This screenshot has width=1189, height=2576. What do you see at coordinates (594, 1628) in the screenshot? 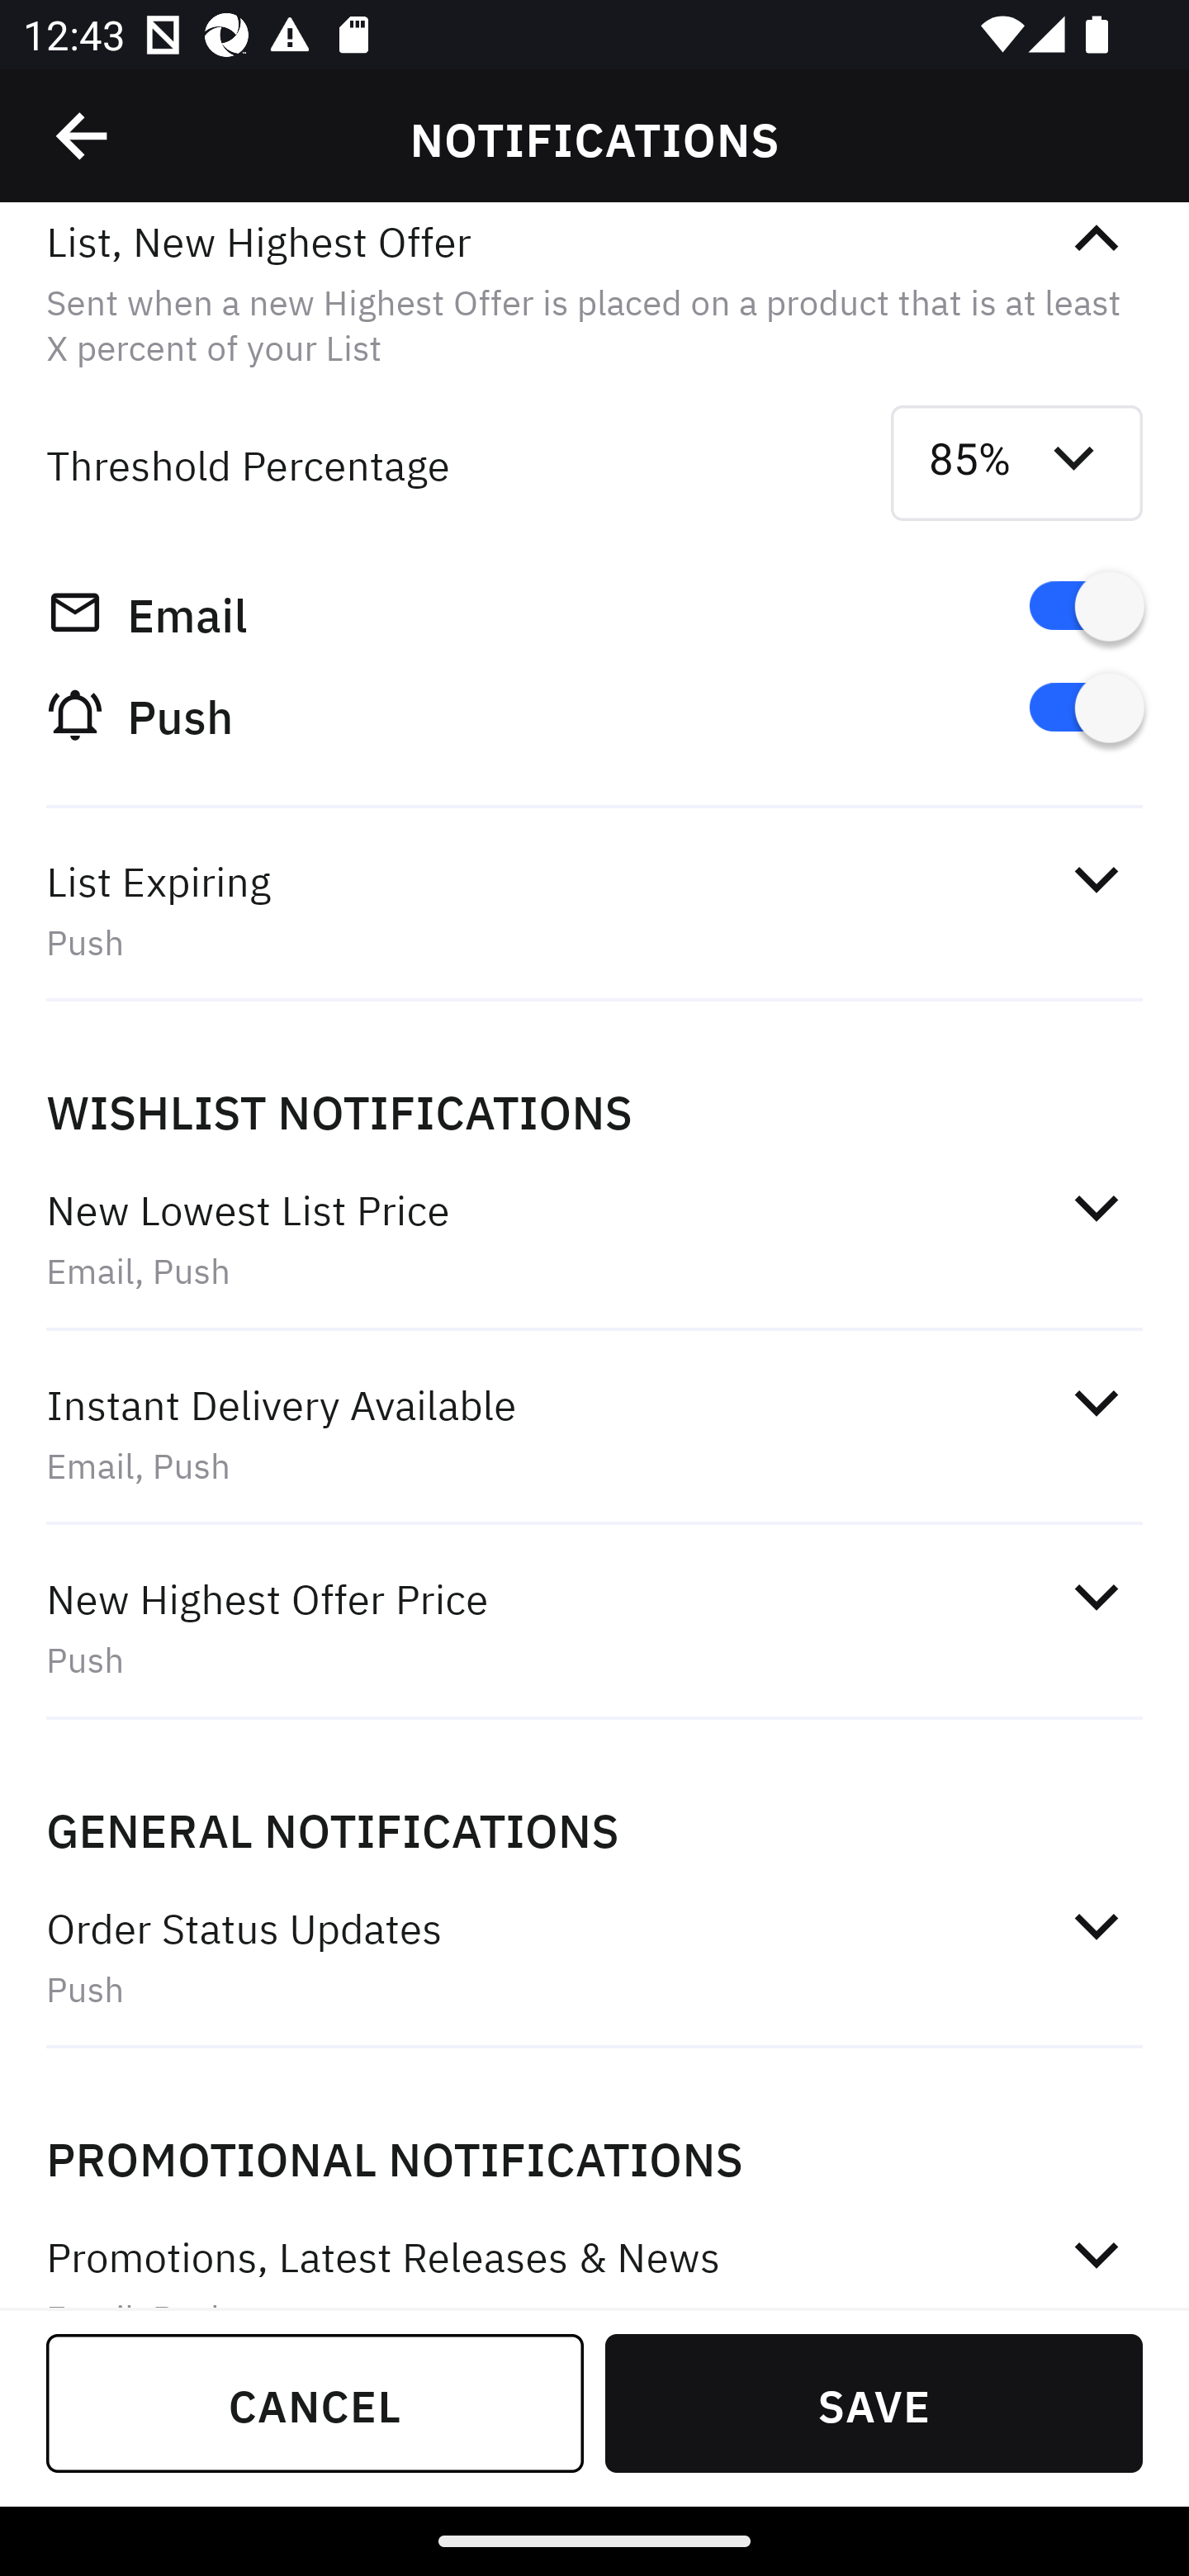
I see `New Highest Offer Price  Push` at bounding box center [594, 1628].